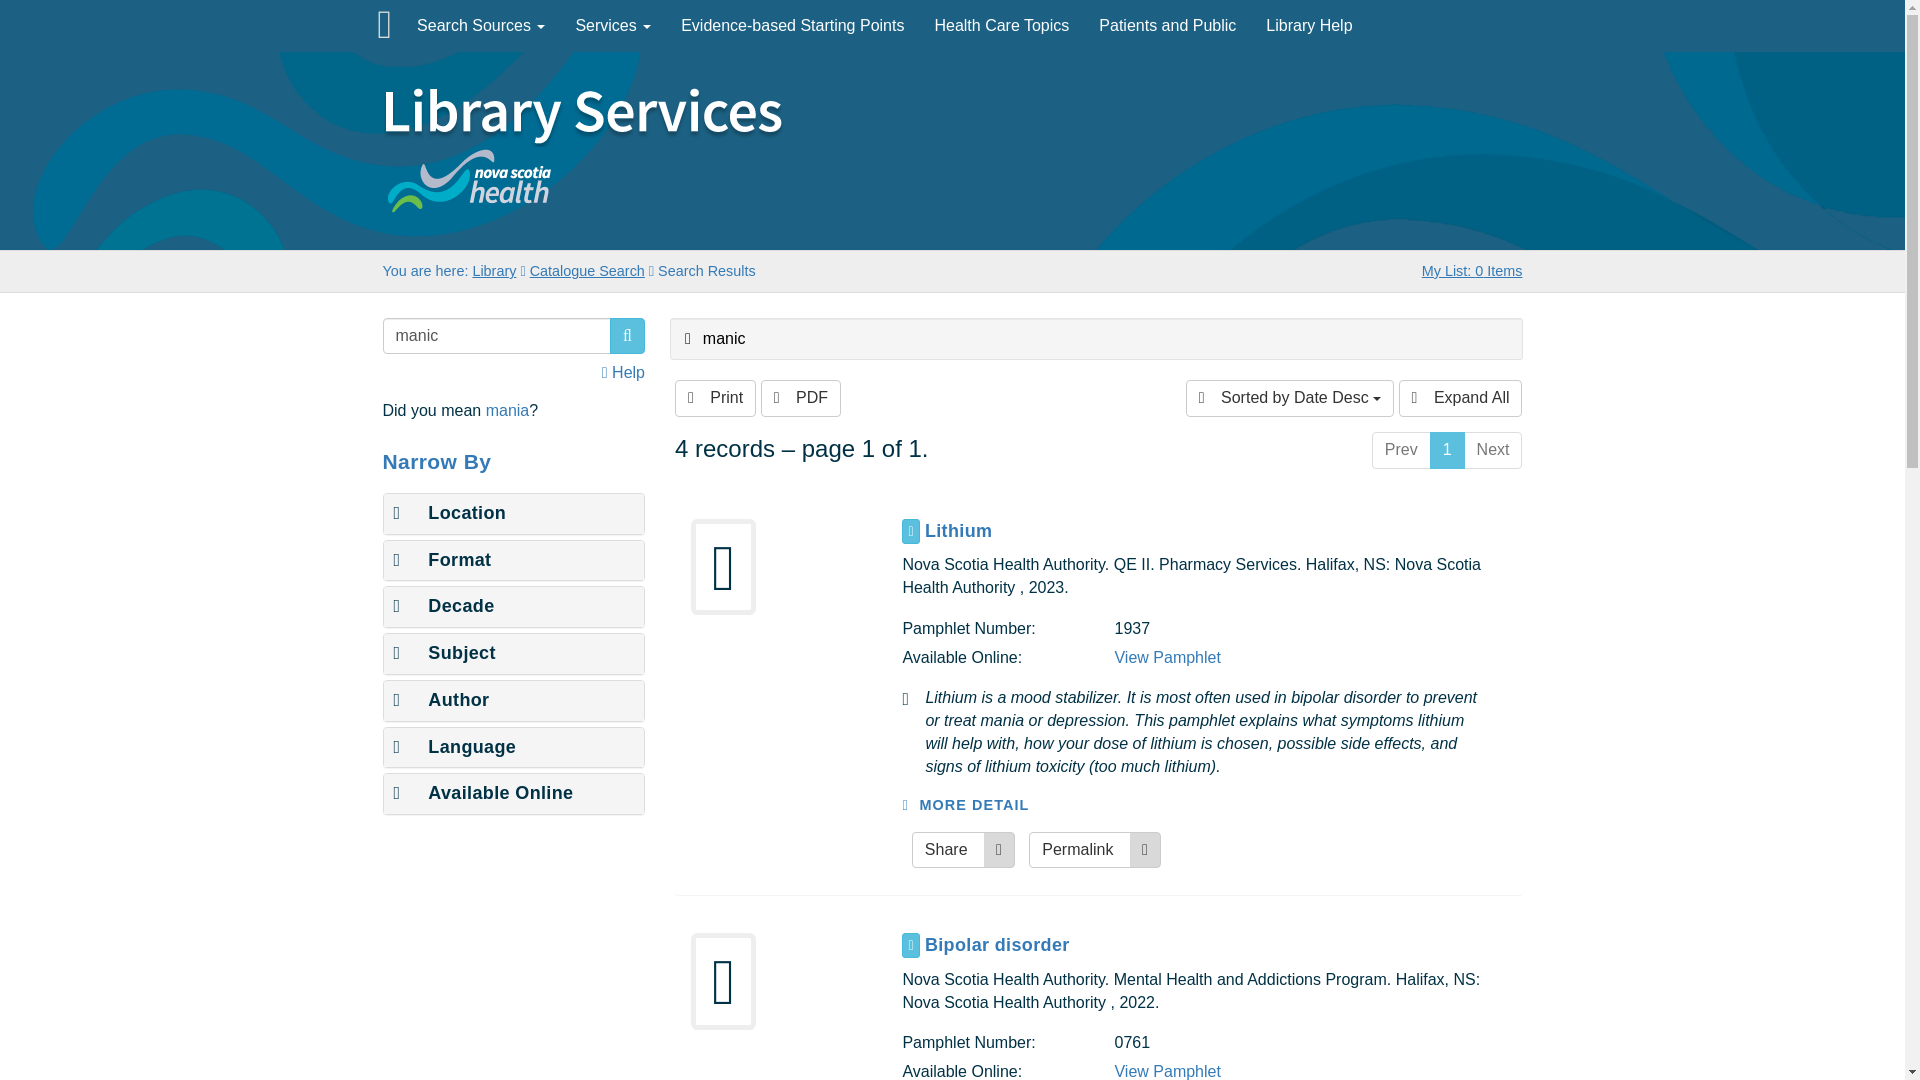 The image size is (1920, 1080). Describe the element at coordinates (910, 945) in the screenshot. I see `Toggle Full Record` at that location.